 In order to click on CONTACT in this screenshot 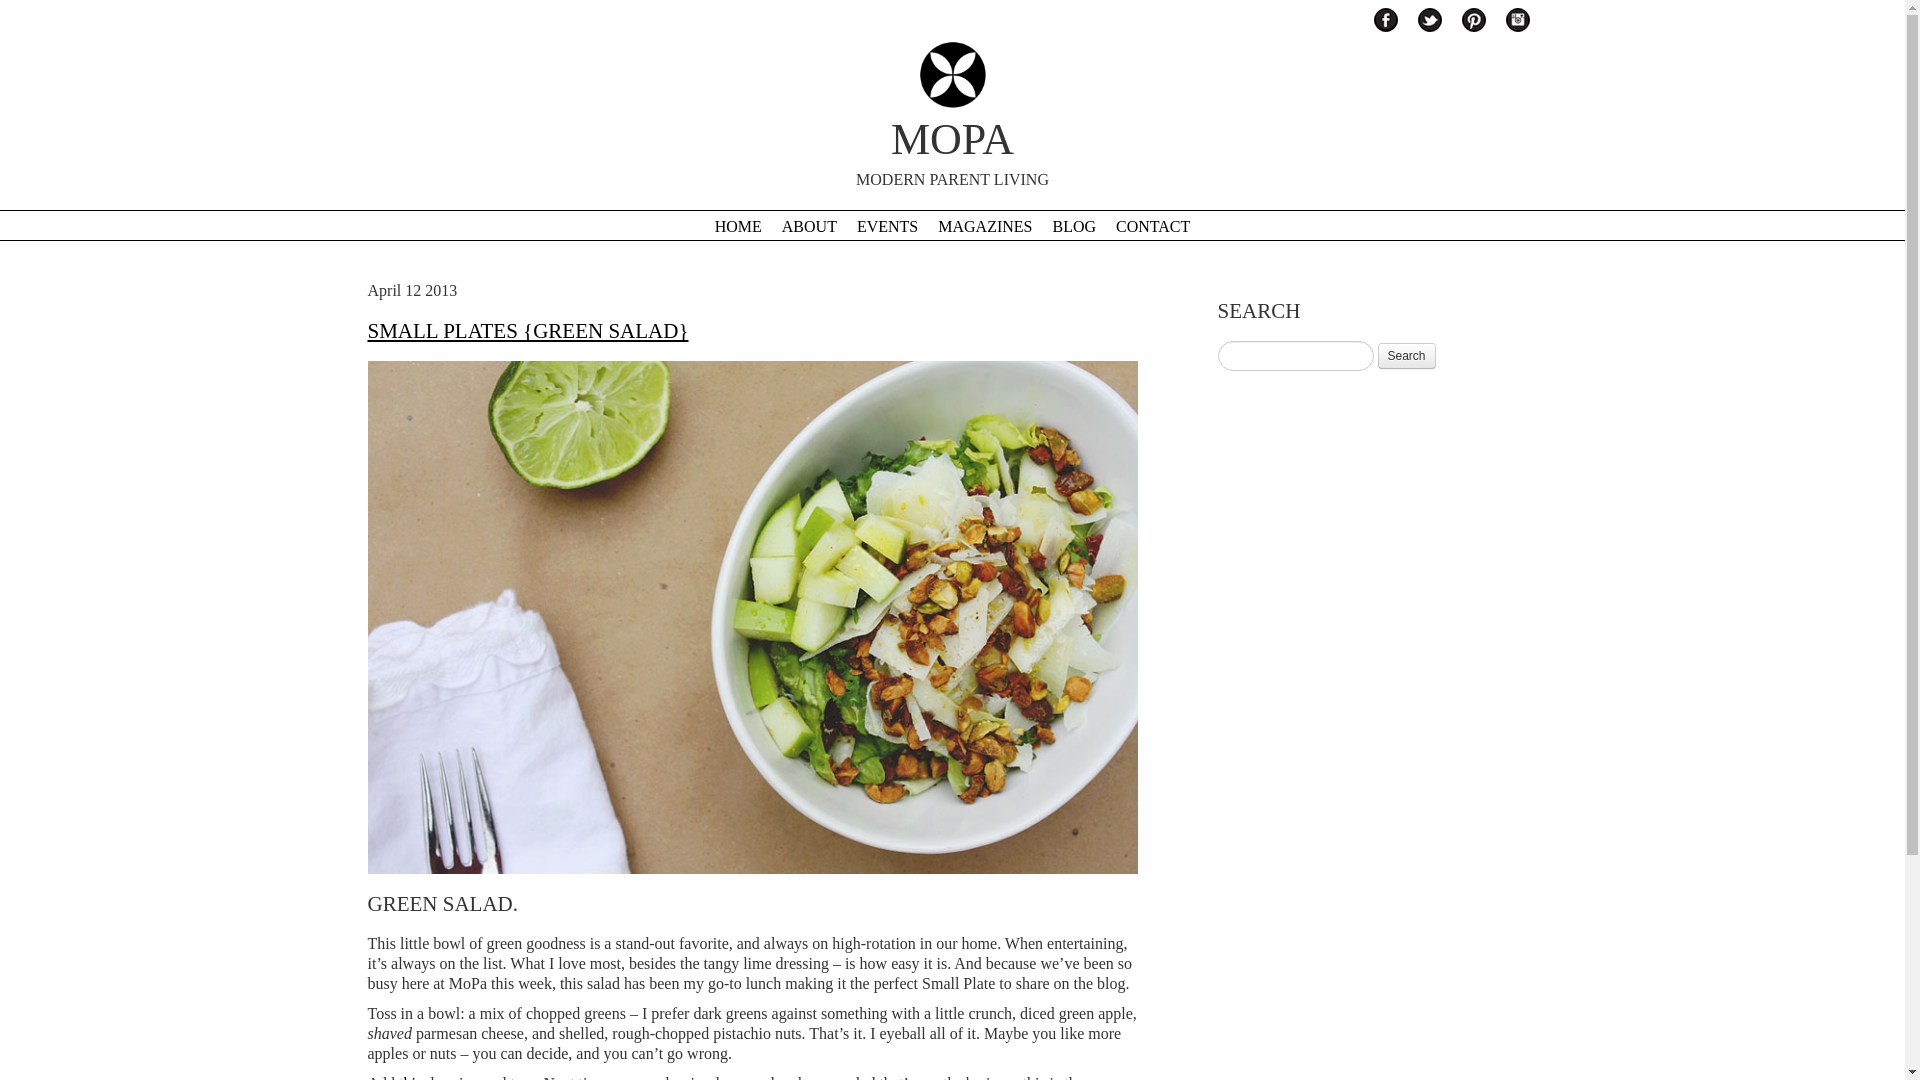, I will do `click(952, 119)`.